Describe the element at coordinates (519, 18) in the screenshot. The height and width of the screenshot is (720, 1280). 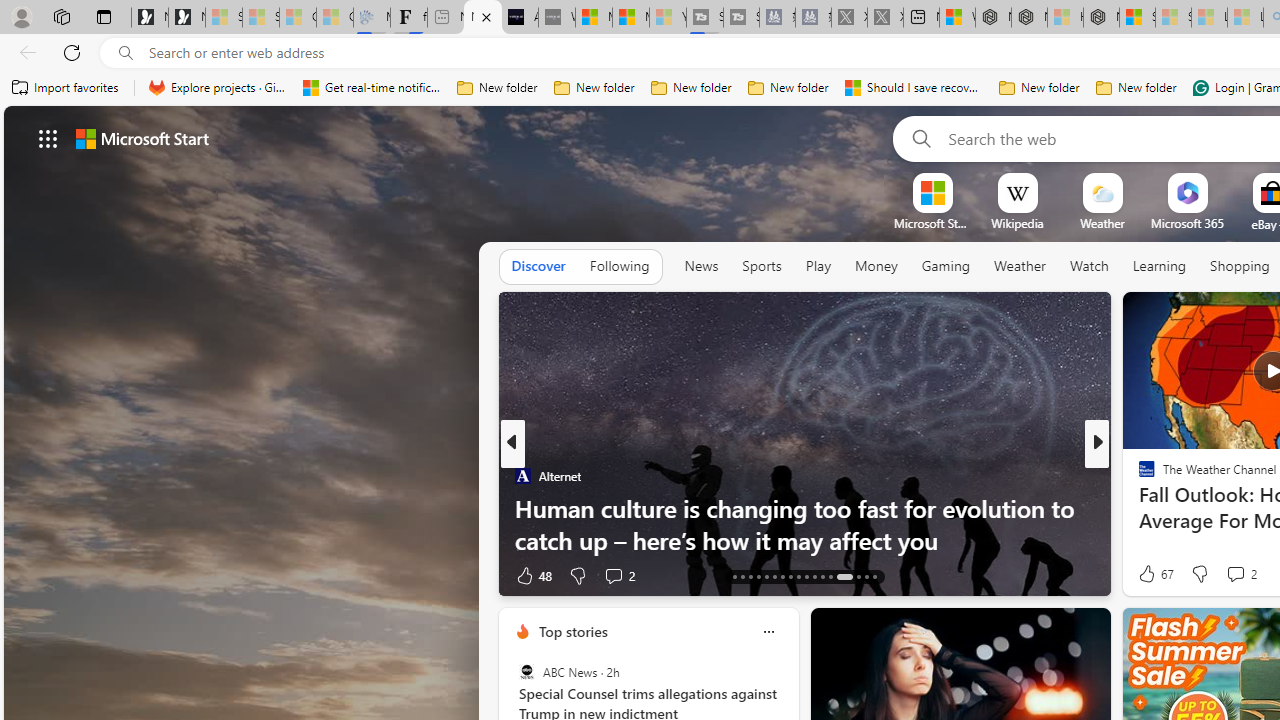
I see `AI Voice Changer for PC and Mac - Voice.ai` at that location.